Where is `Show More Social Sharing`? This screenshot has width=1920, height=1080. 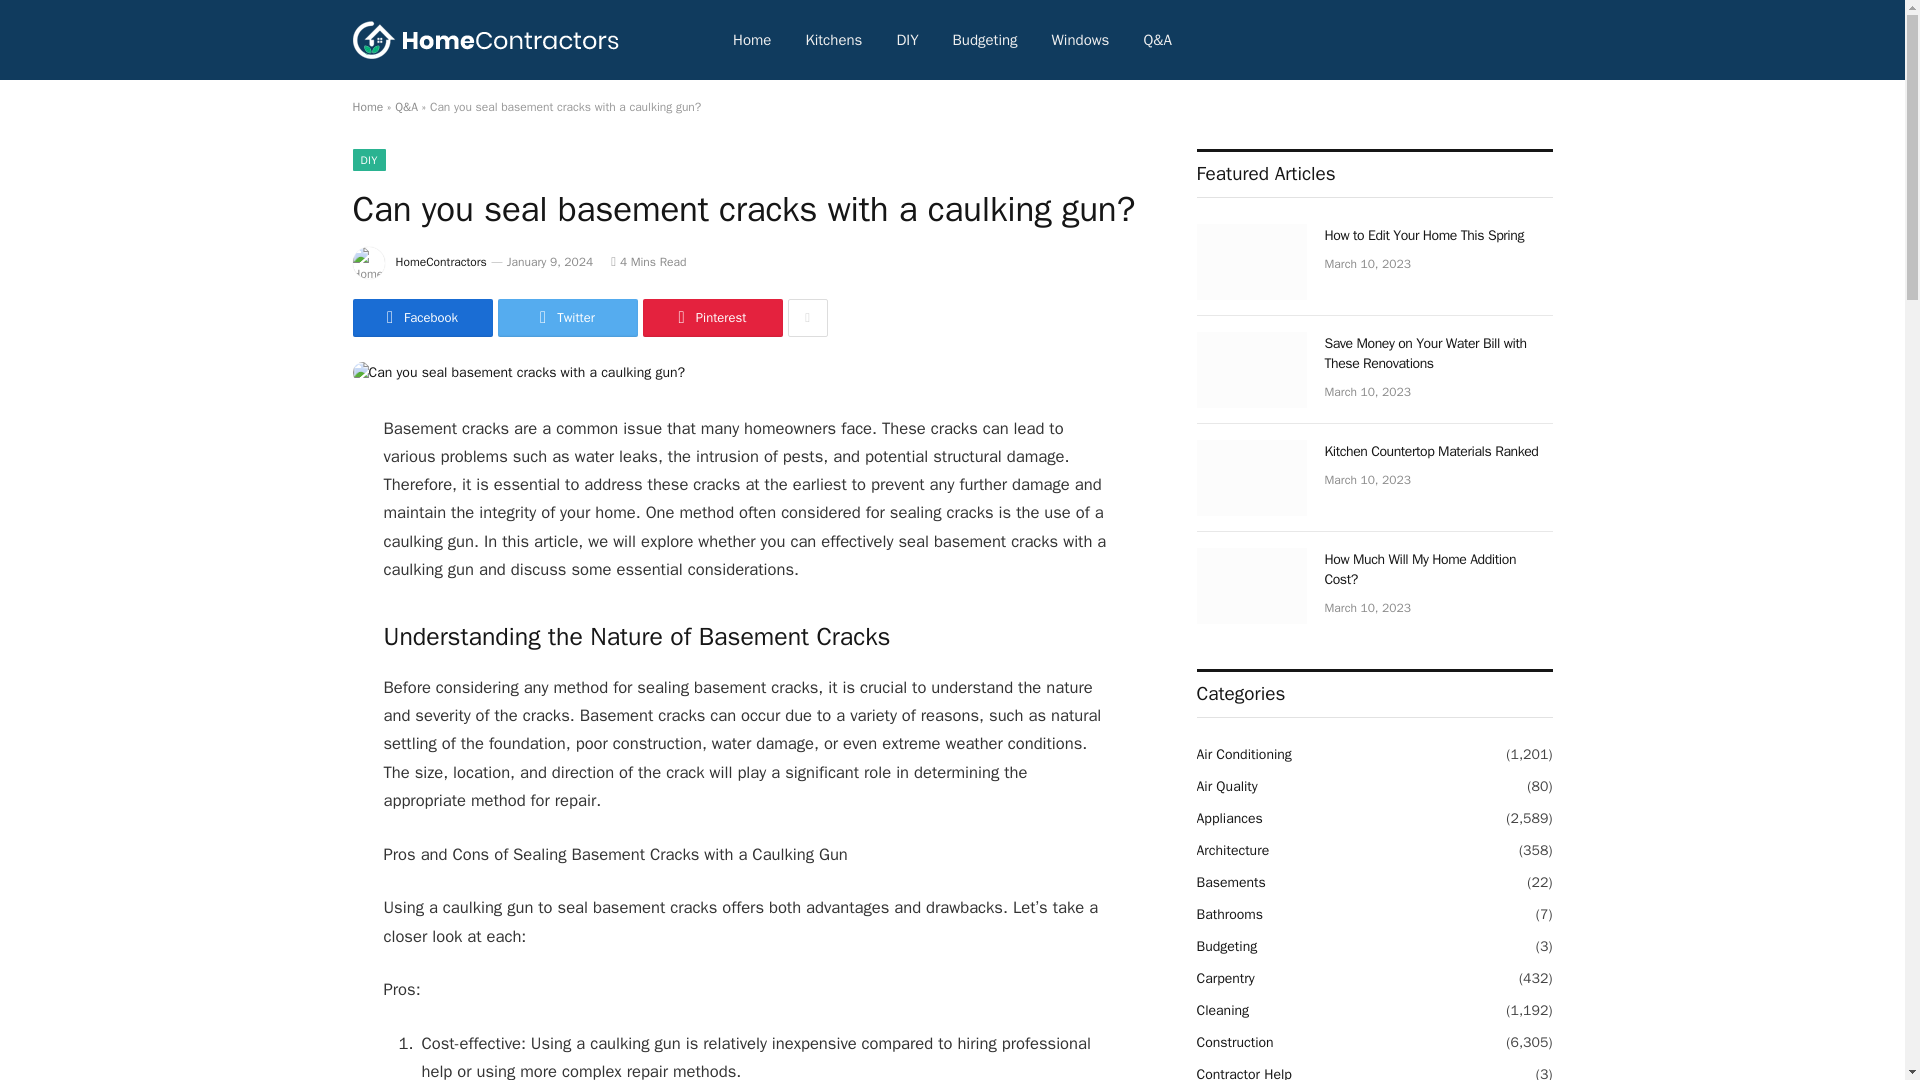
Show More Social Sharing is located at coordinates (807, 318).